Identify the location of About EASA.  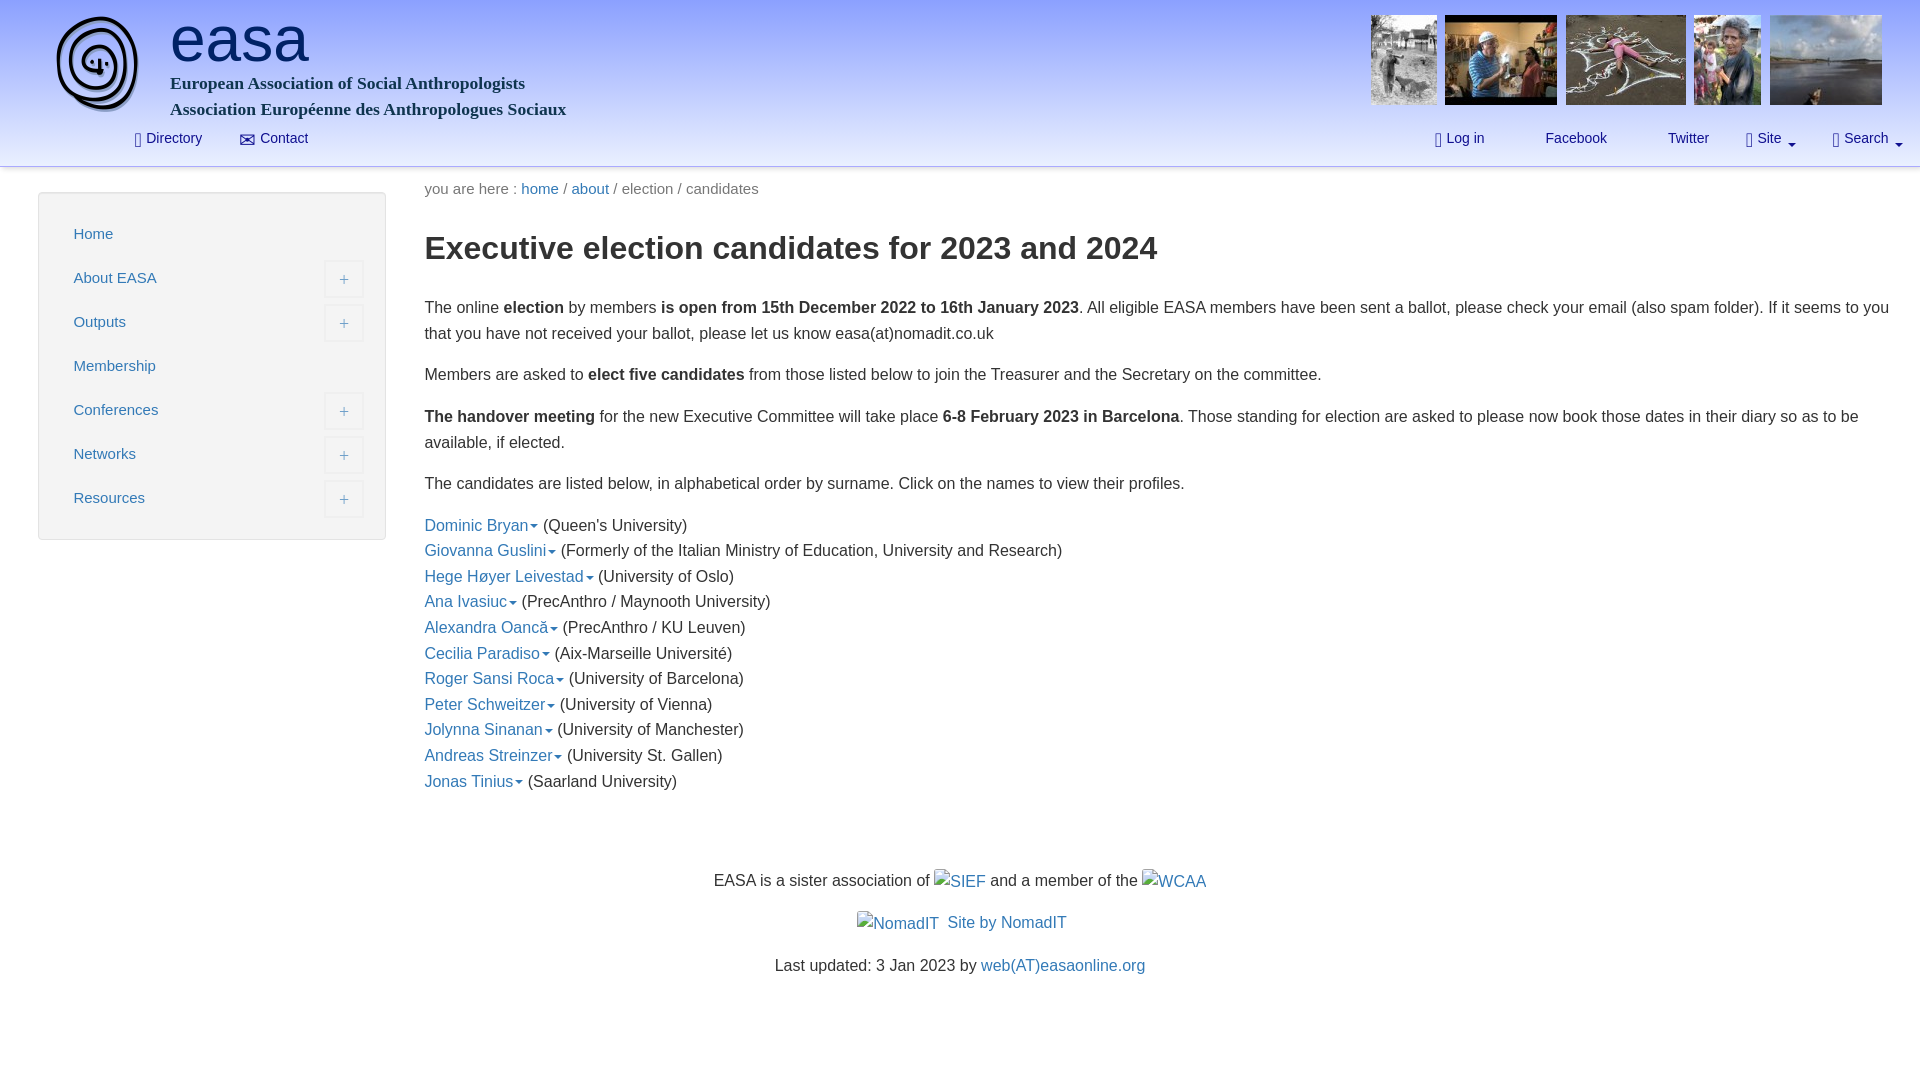
(212, 278).